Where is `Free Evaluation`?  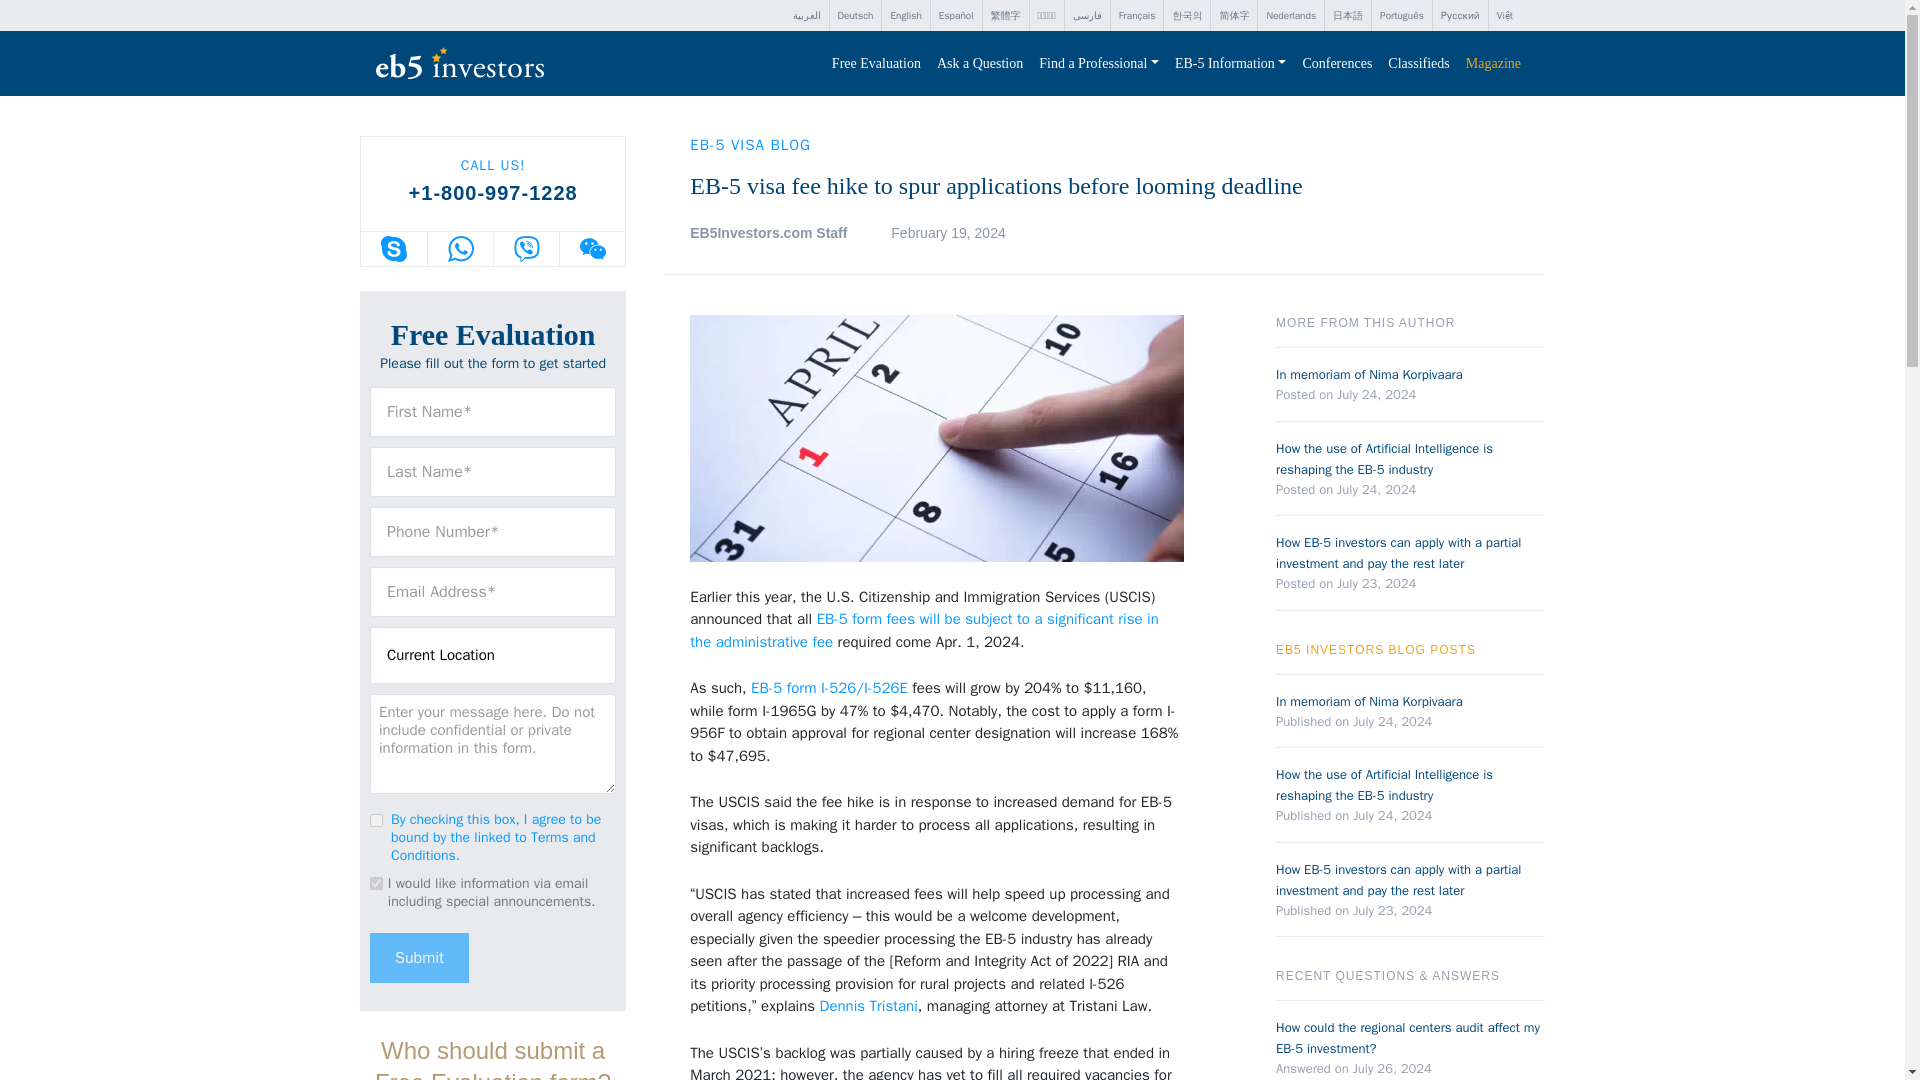 Free Evaluation is located at coordinates (876, 64).